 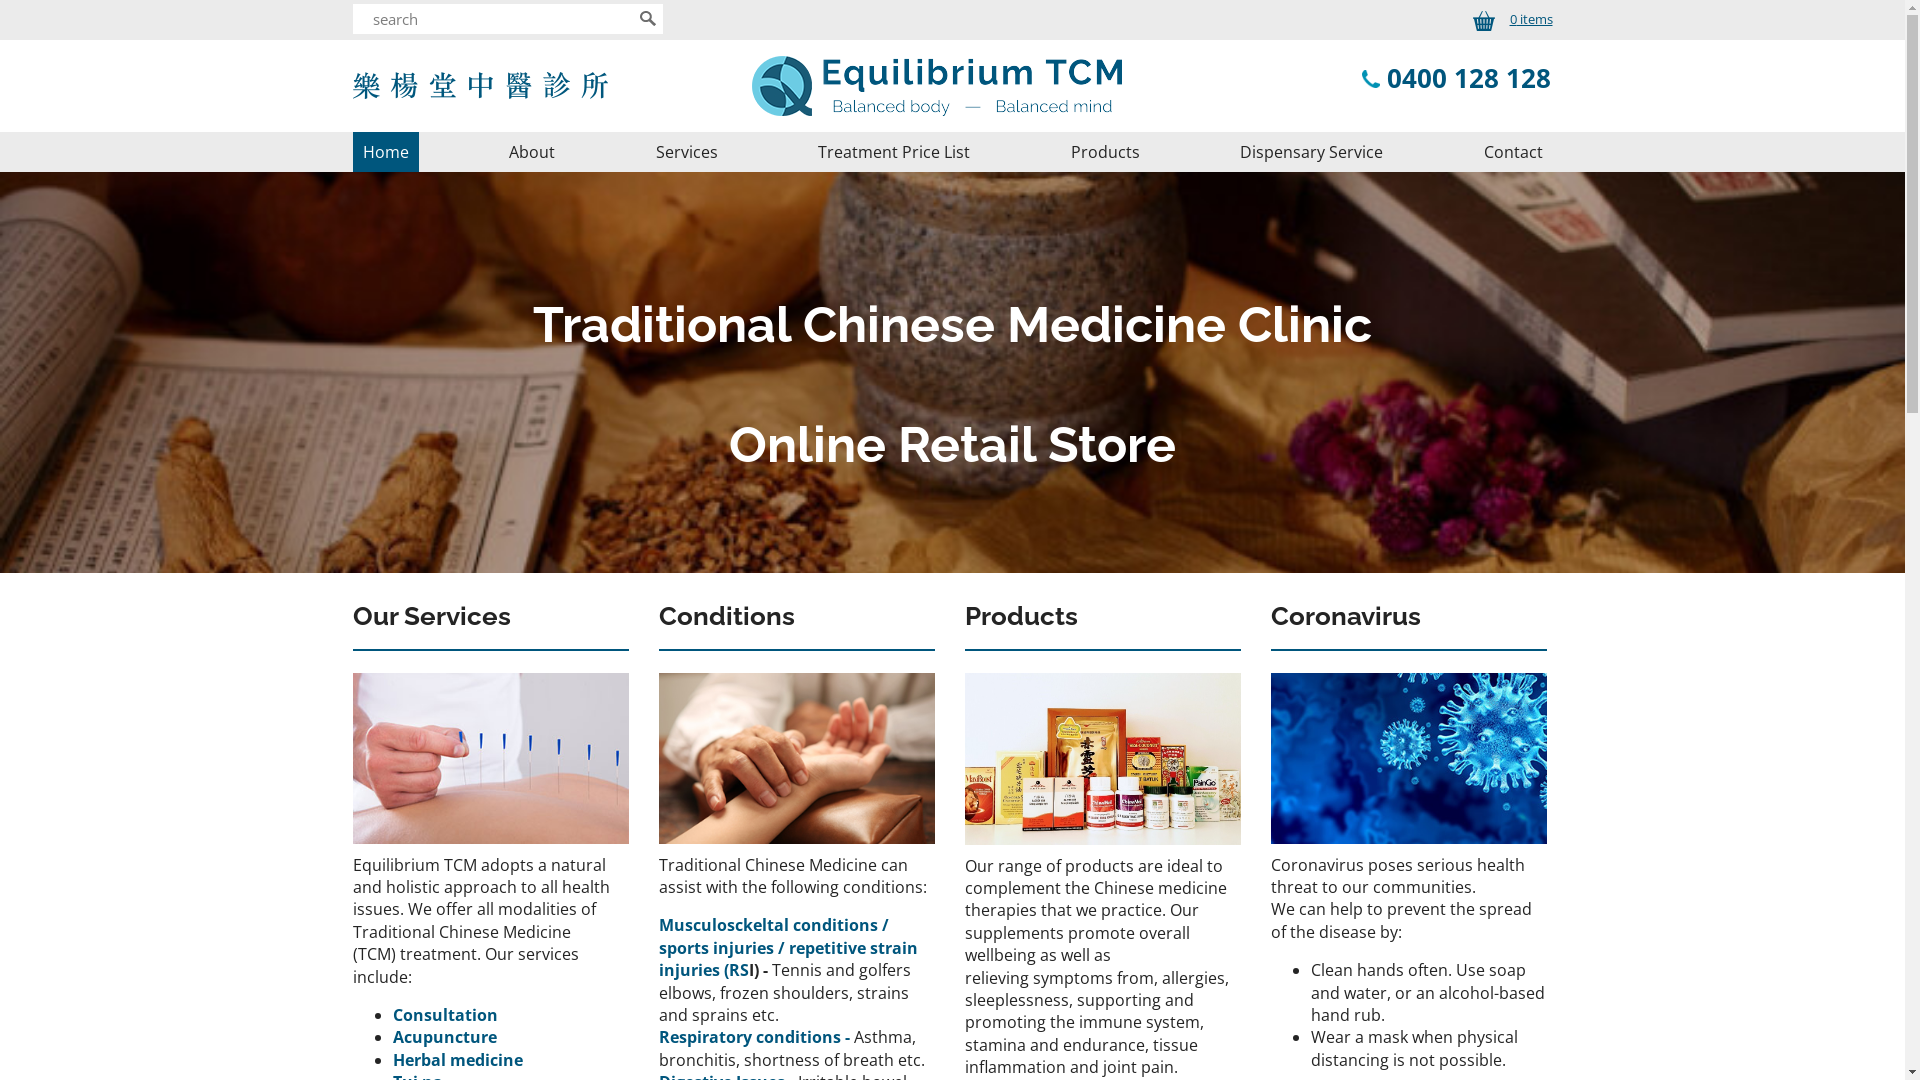 What do you see at coordinates (532, 152) in the screenshot?
I see `About` at bounding box center [532, 152].